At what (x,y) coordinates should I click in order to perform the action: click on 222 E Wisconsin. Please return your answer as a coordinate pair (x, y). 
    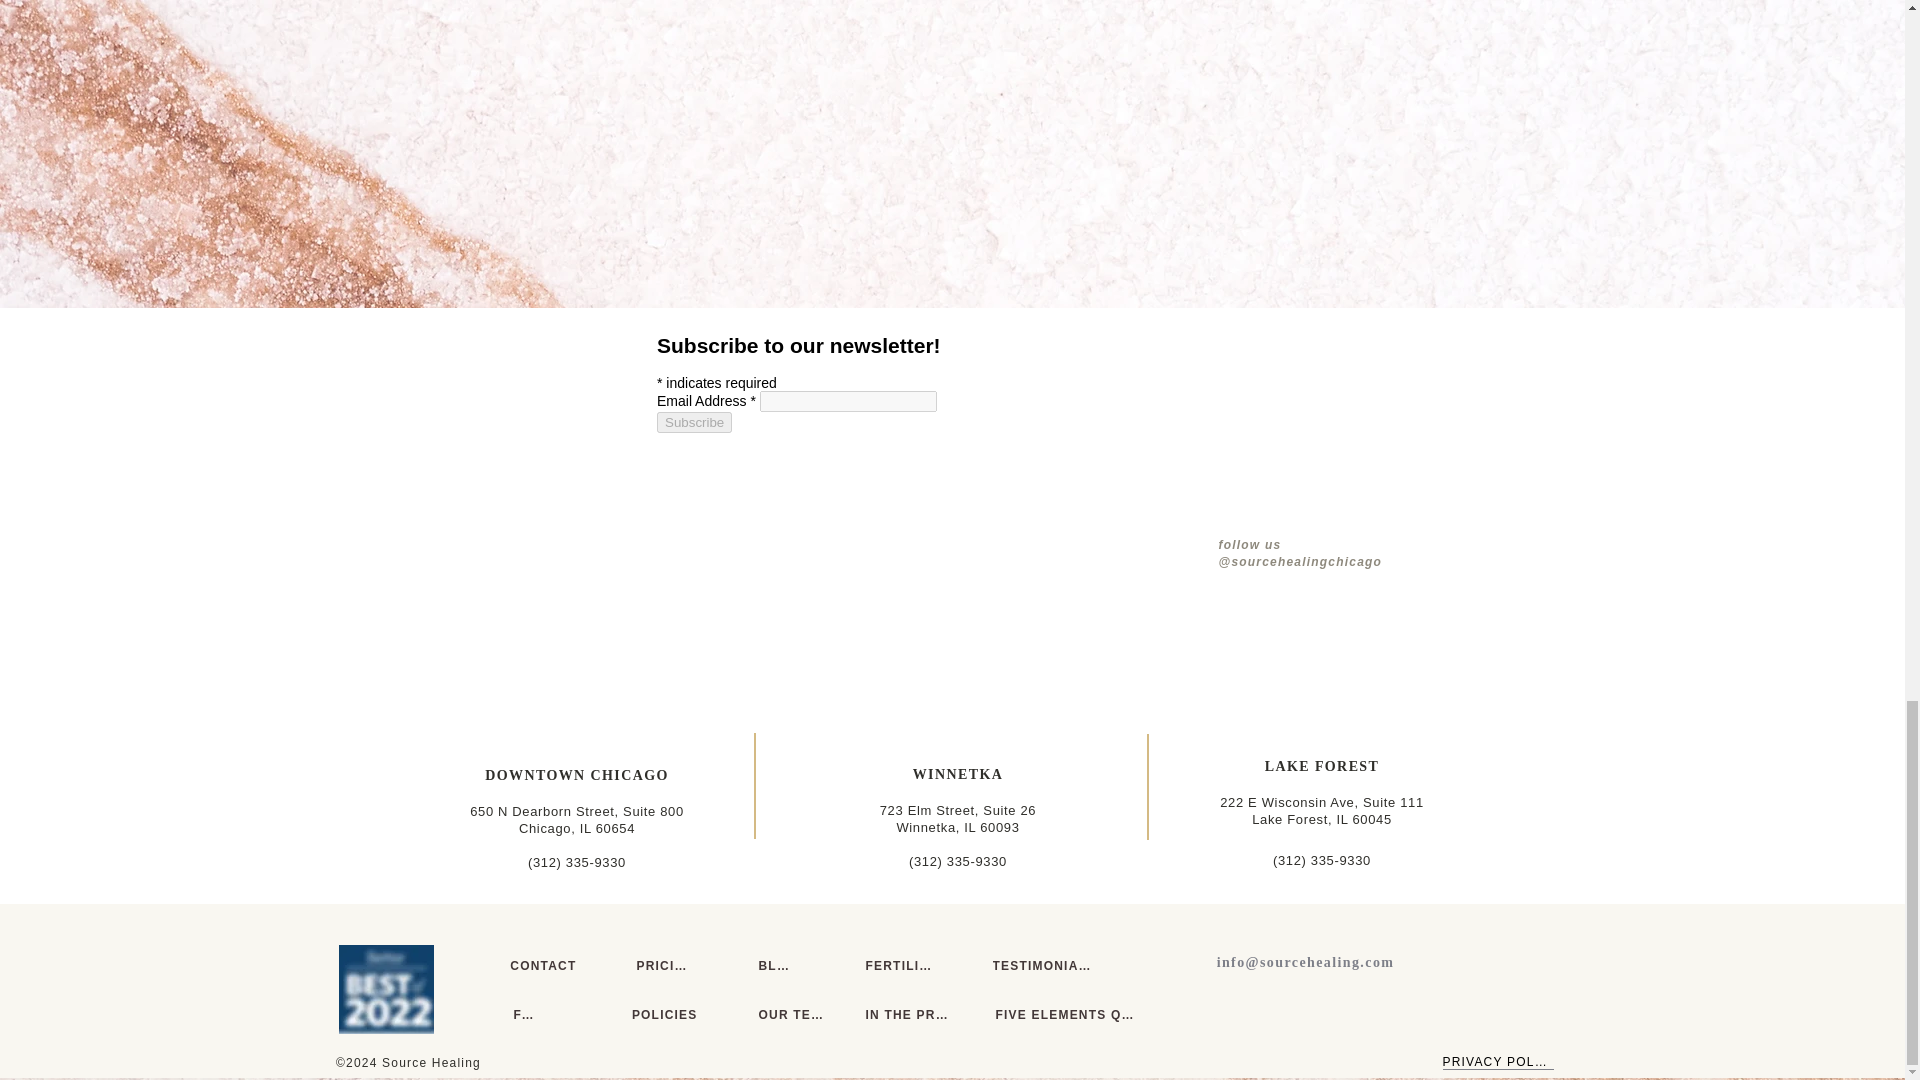
    Looking at the image, I should click on (958, 818).